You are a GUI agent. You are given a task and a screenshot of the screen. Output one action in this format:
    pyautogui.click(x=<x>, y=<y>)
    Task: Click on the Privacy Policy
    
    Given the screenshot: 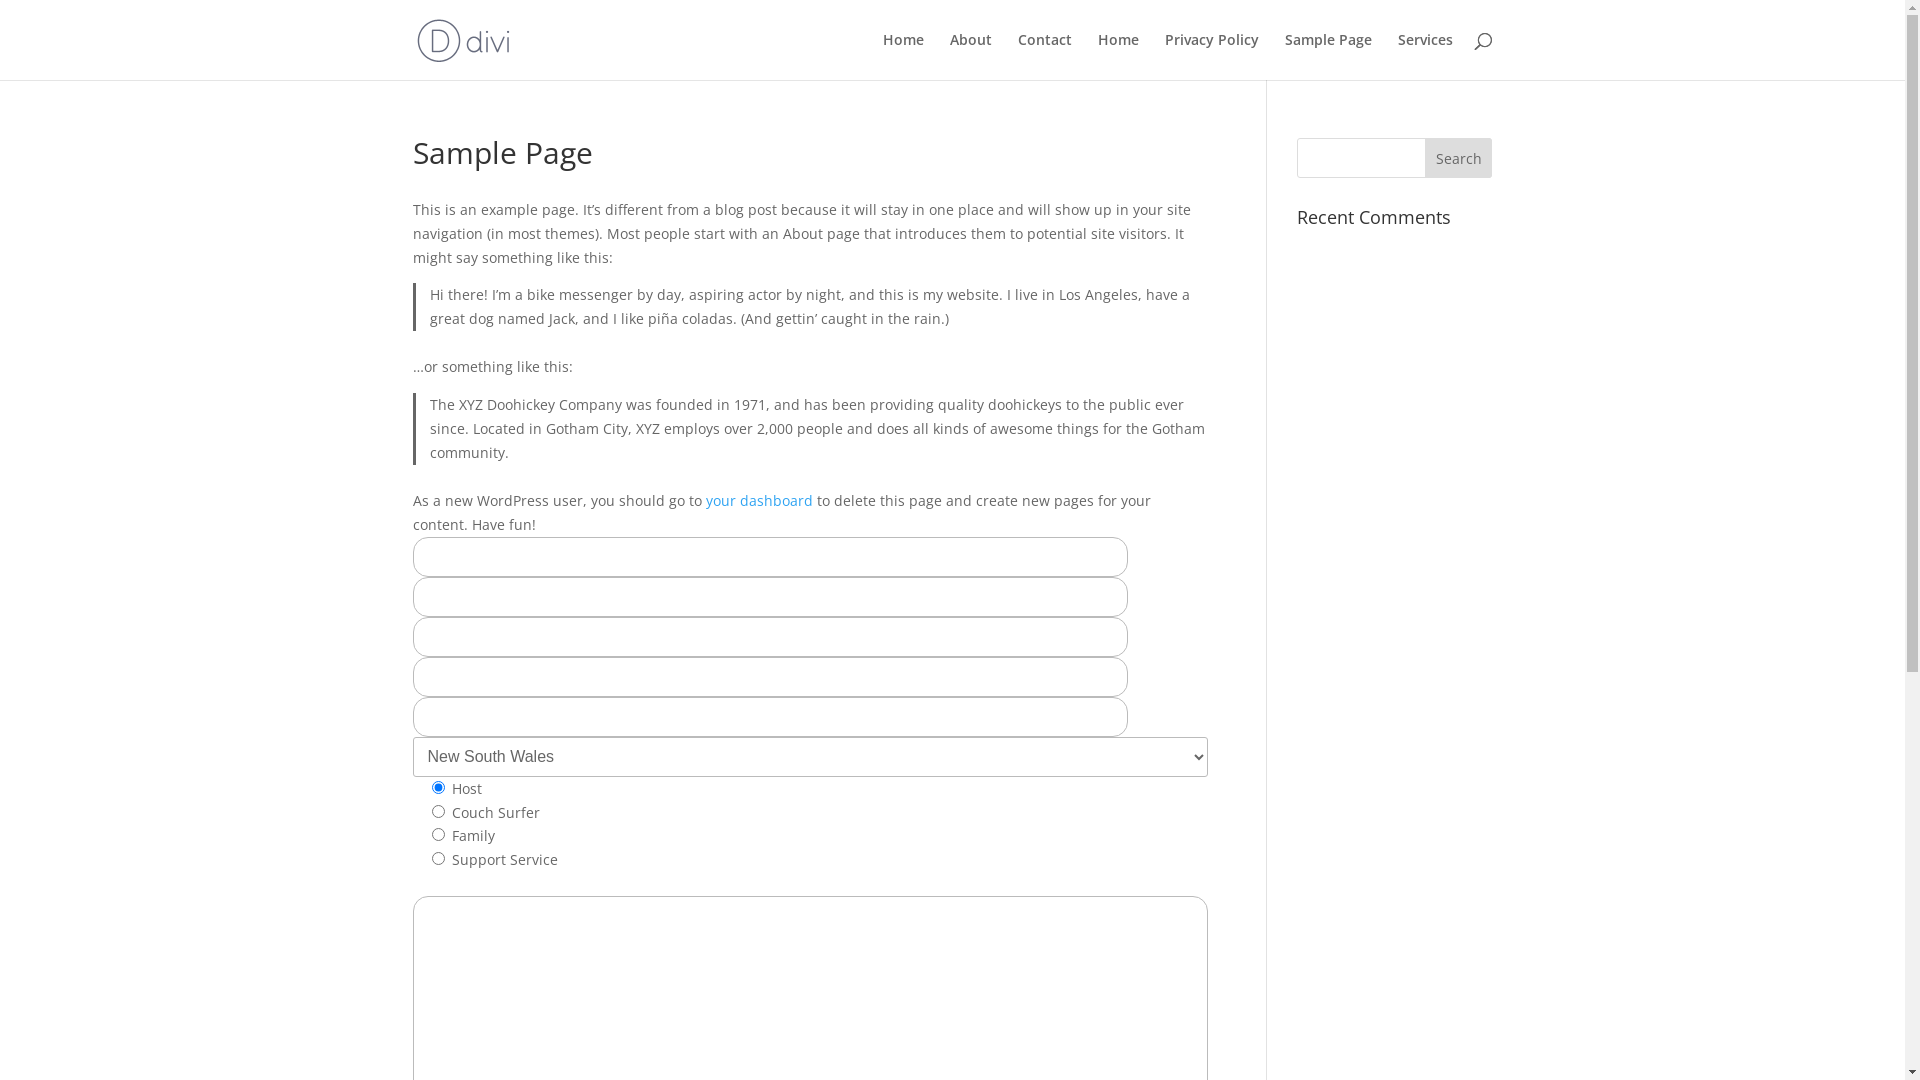 What is the action you would take?
    pyautogui.click(x=1211, y=56)
    